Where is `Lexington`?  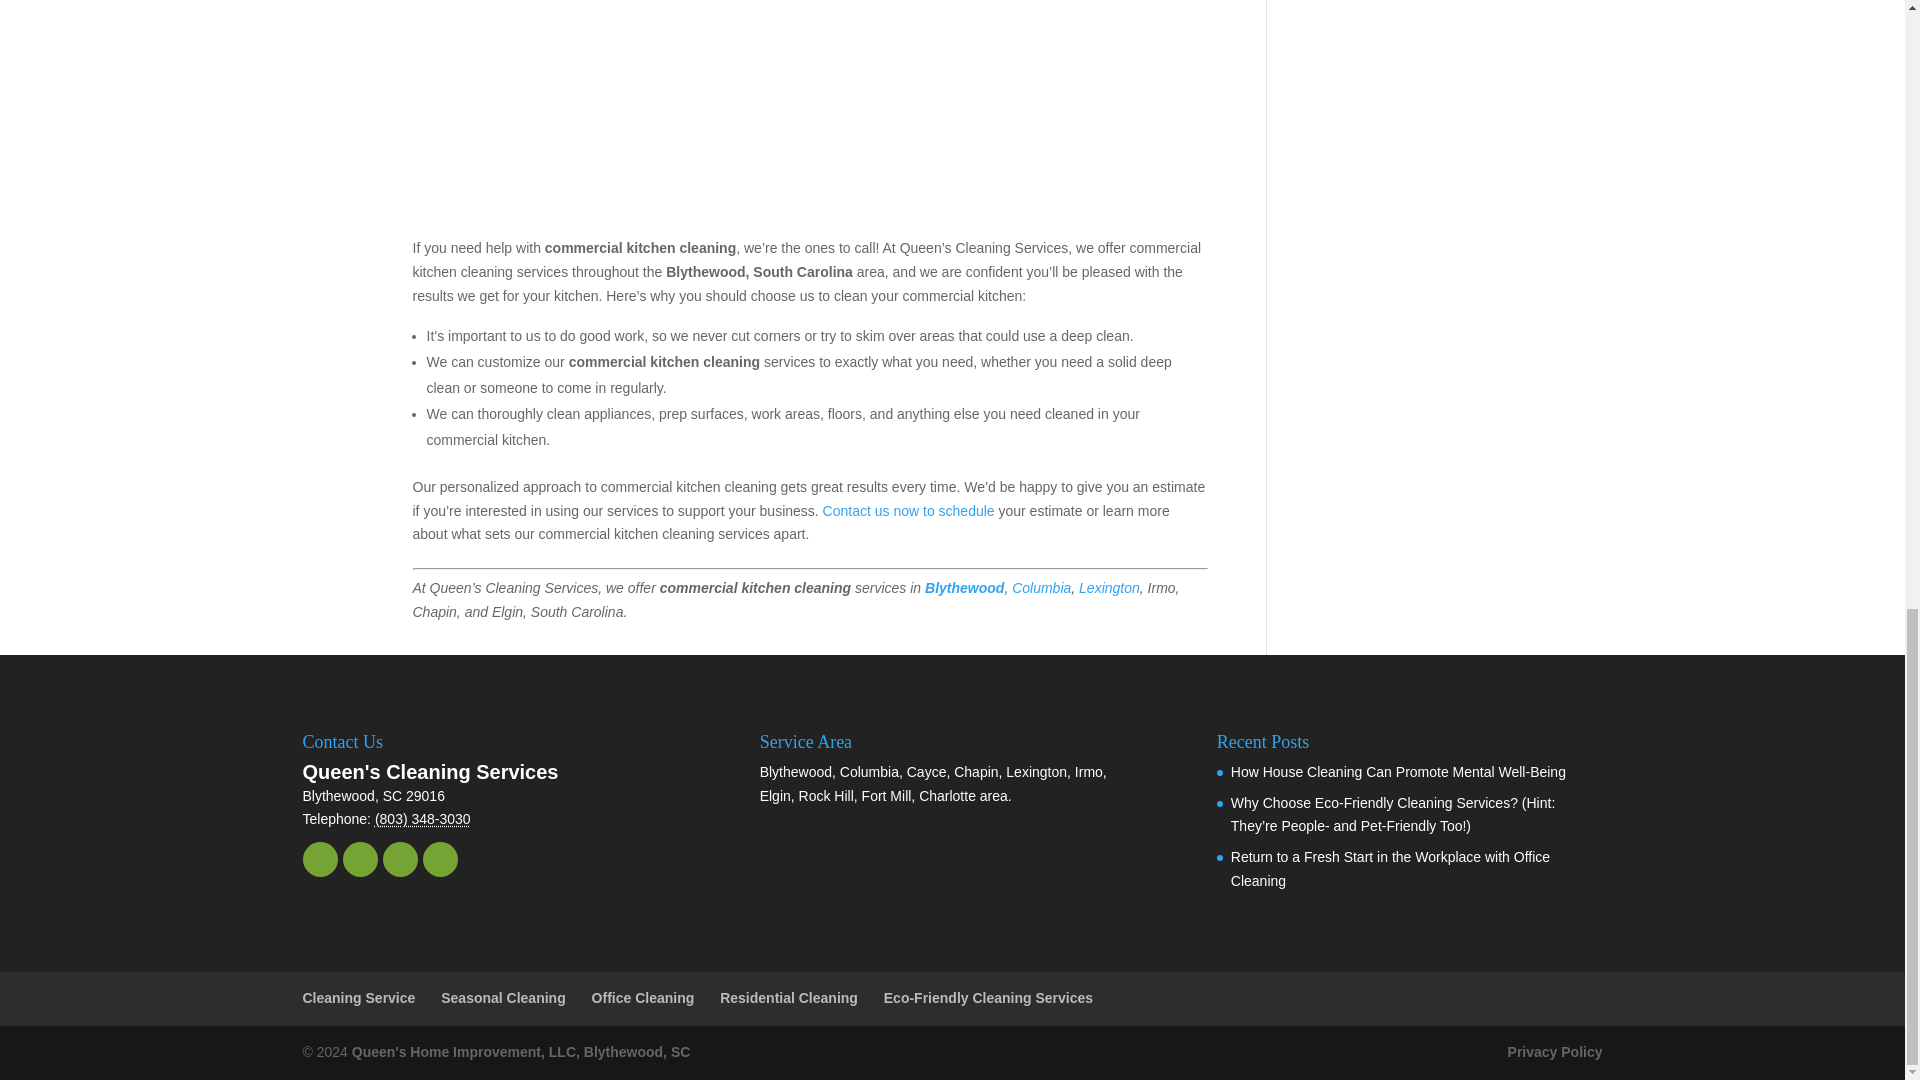
Lexington is located at coordinates (1110, 588).